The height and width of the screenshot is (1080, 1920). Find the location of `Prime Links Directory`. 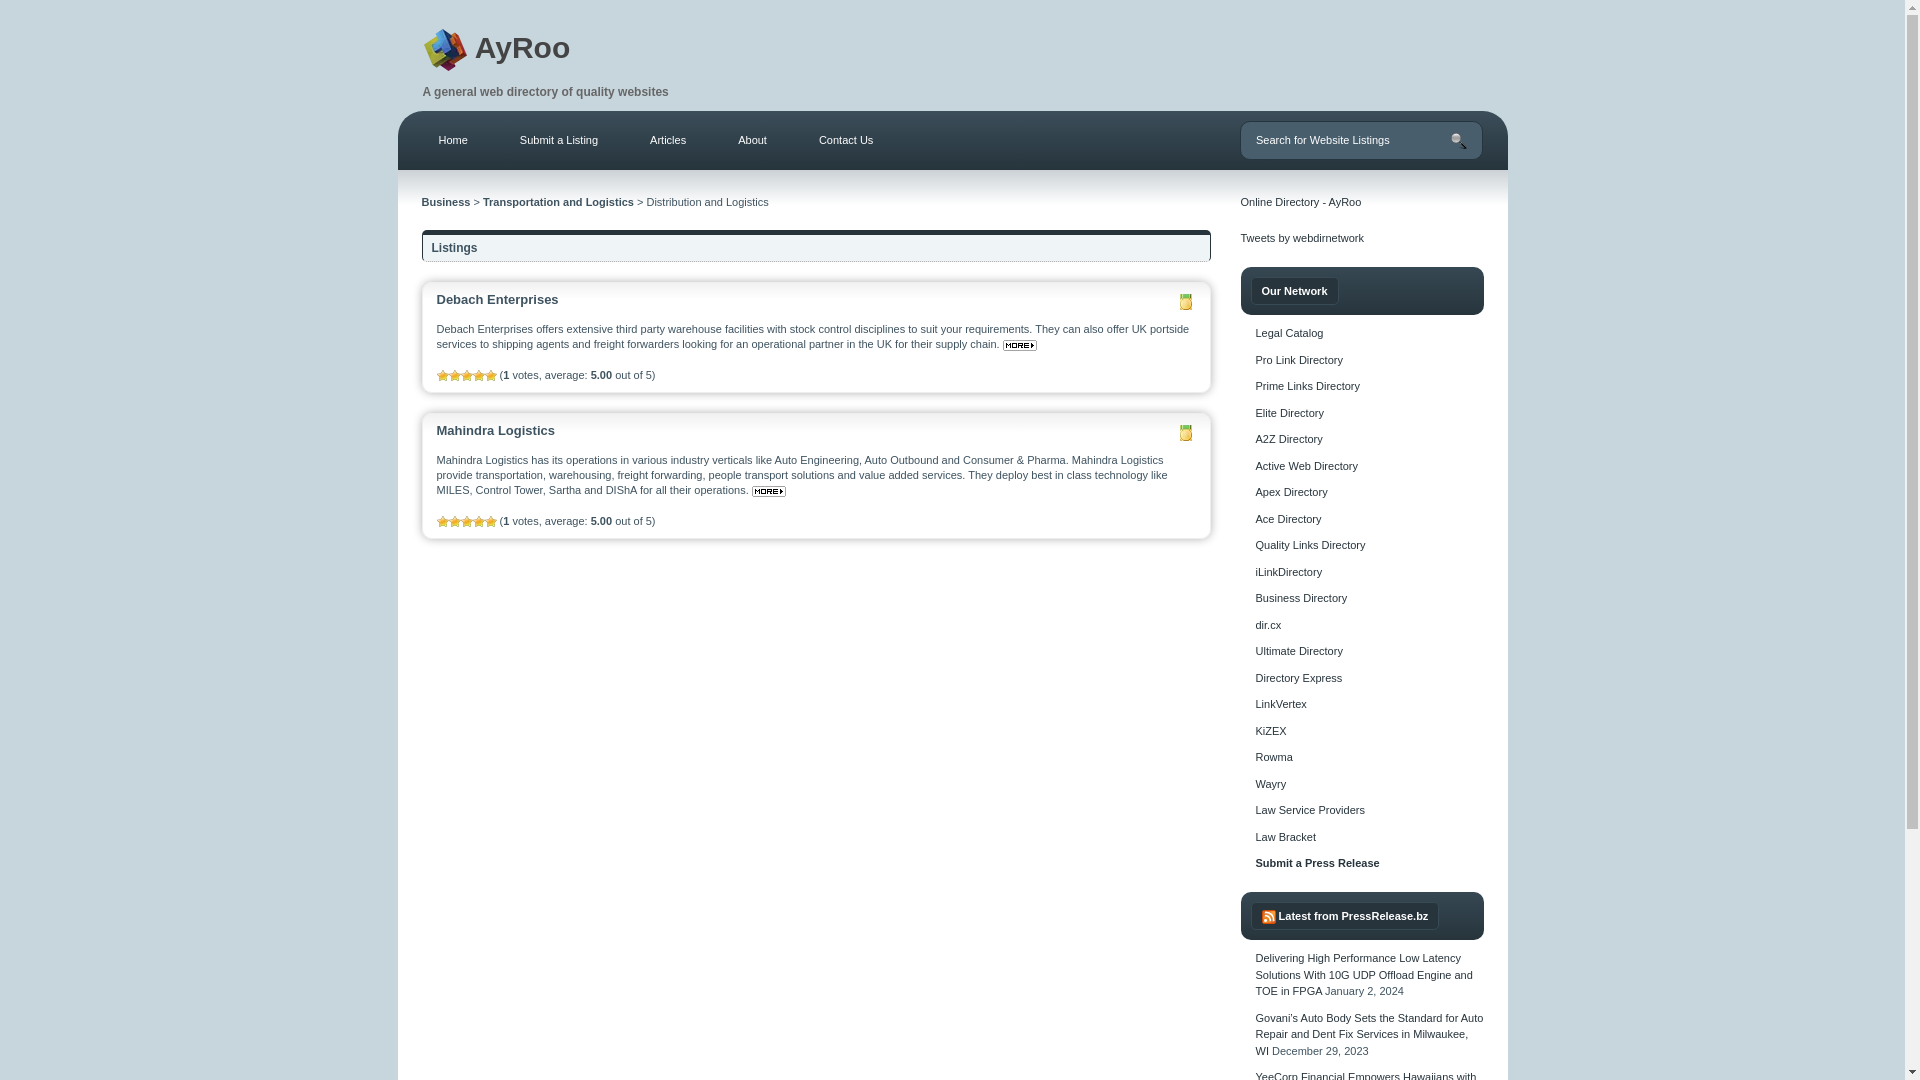

Prime Links Directory is located at coordinates (1308, 386).